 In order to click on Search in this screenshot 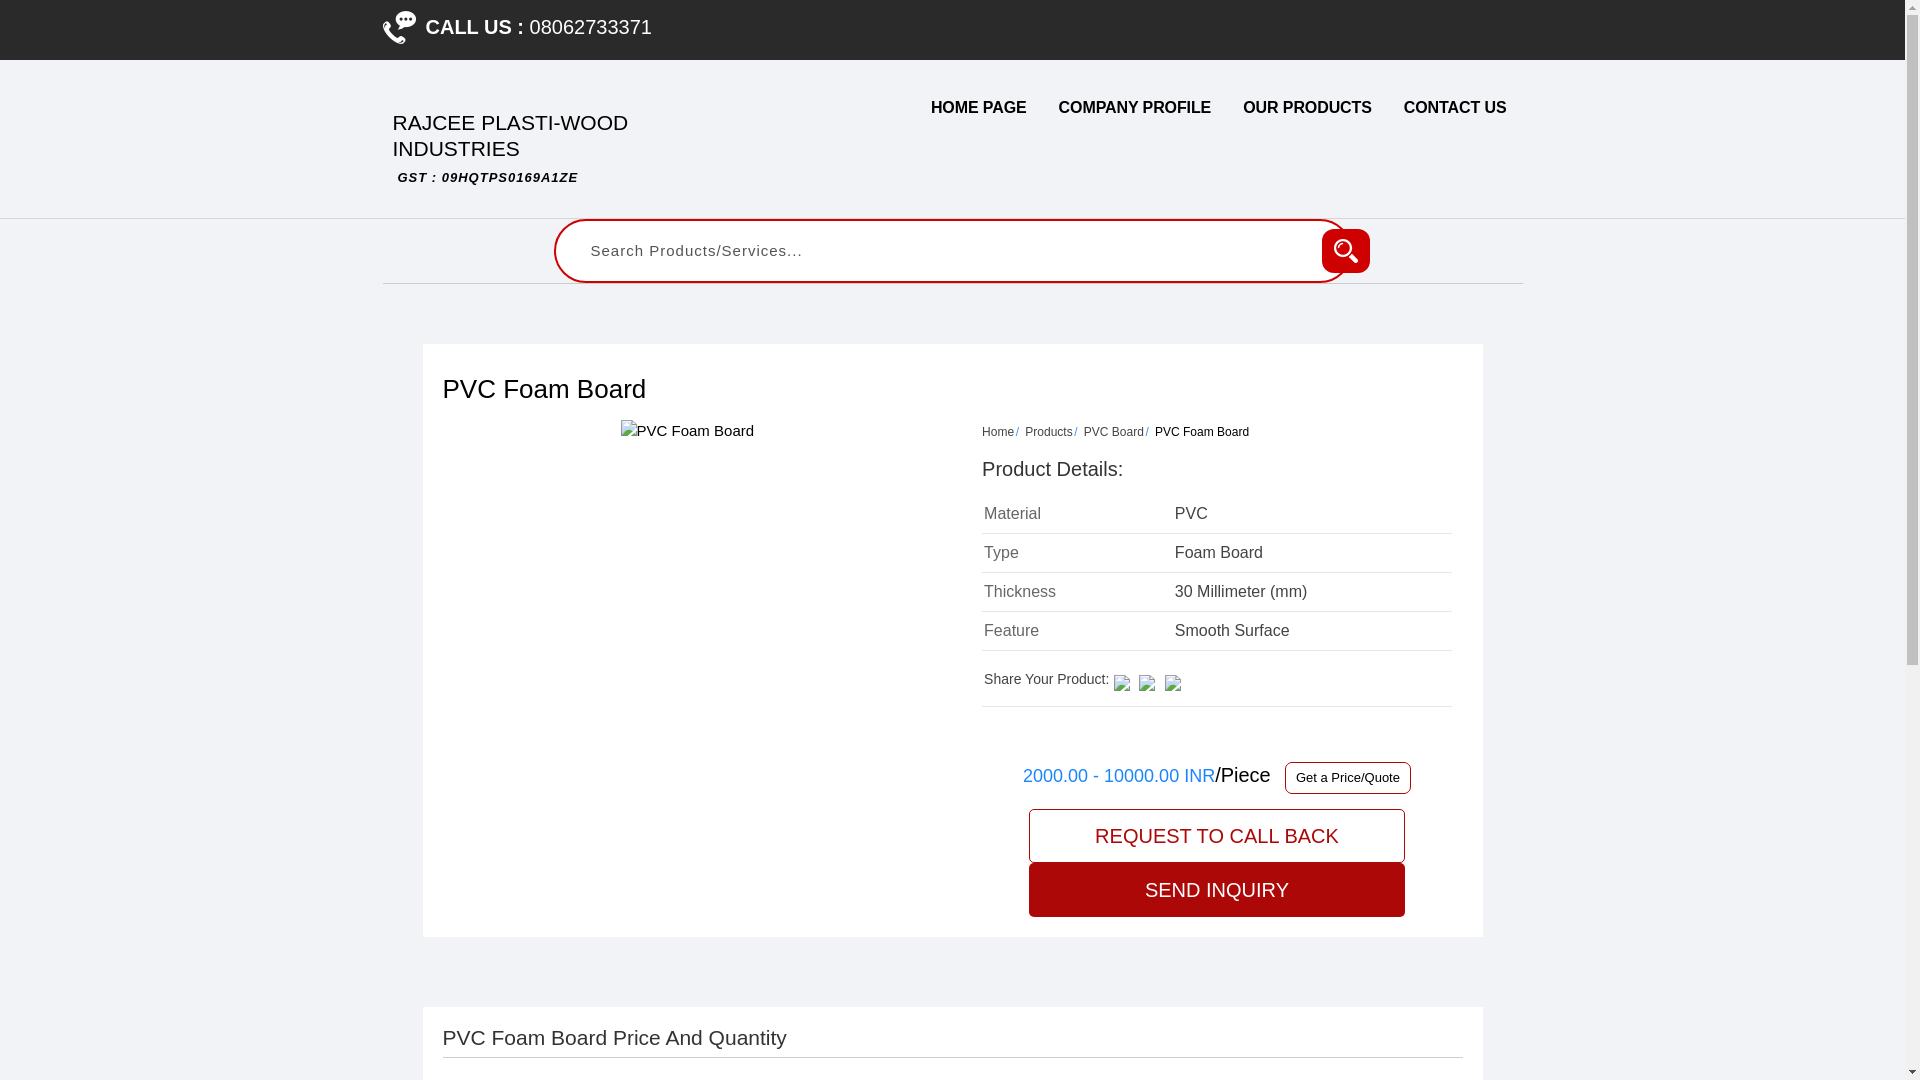, I will do `click(1346, 250)`.